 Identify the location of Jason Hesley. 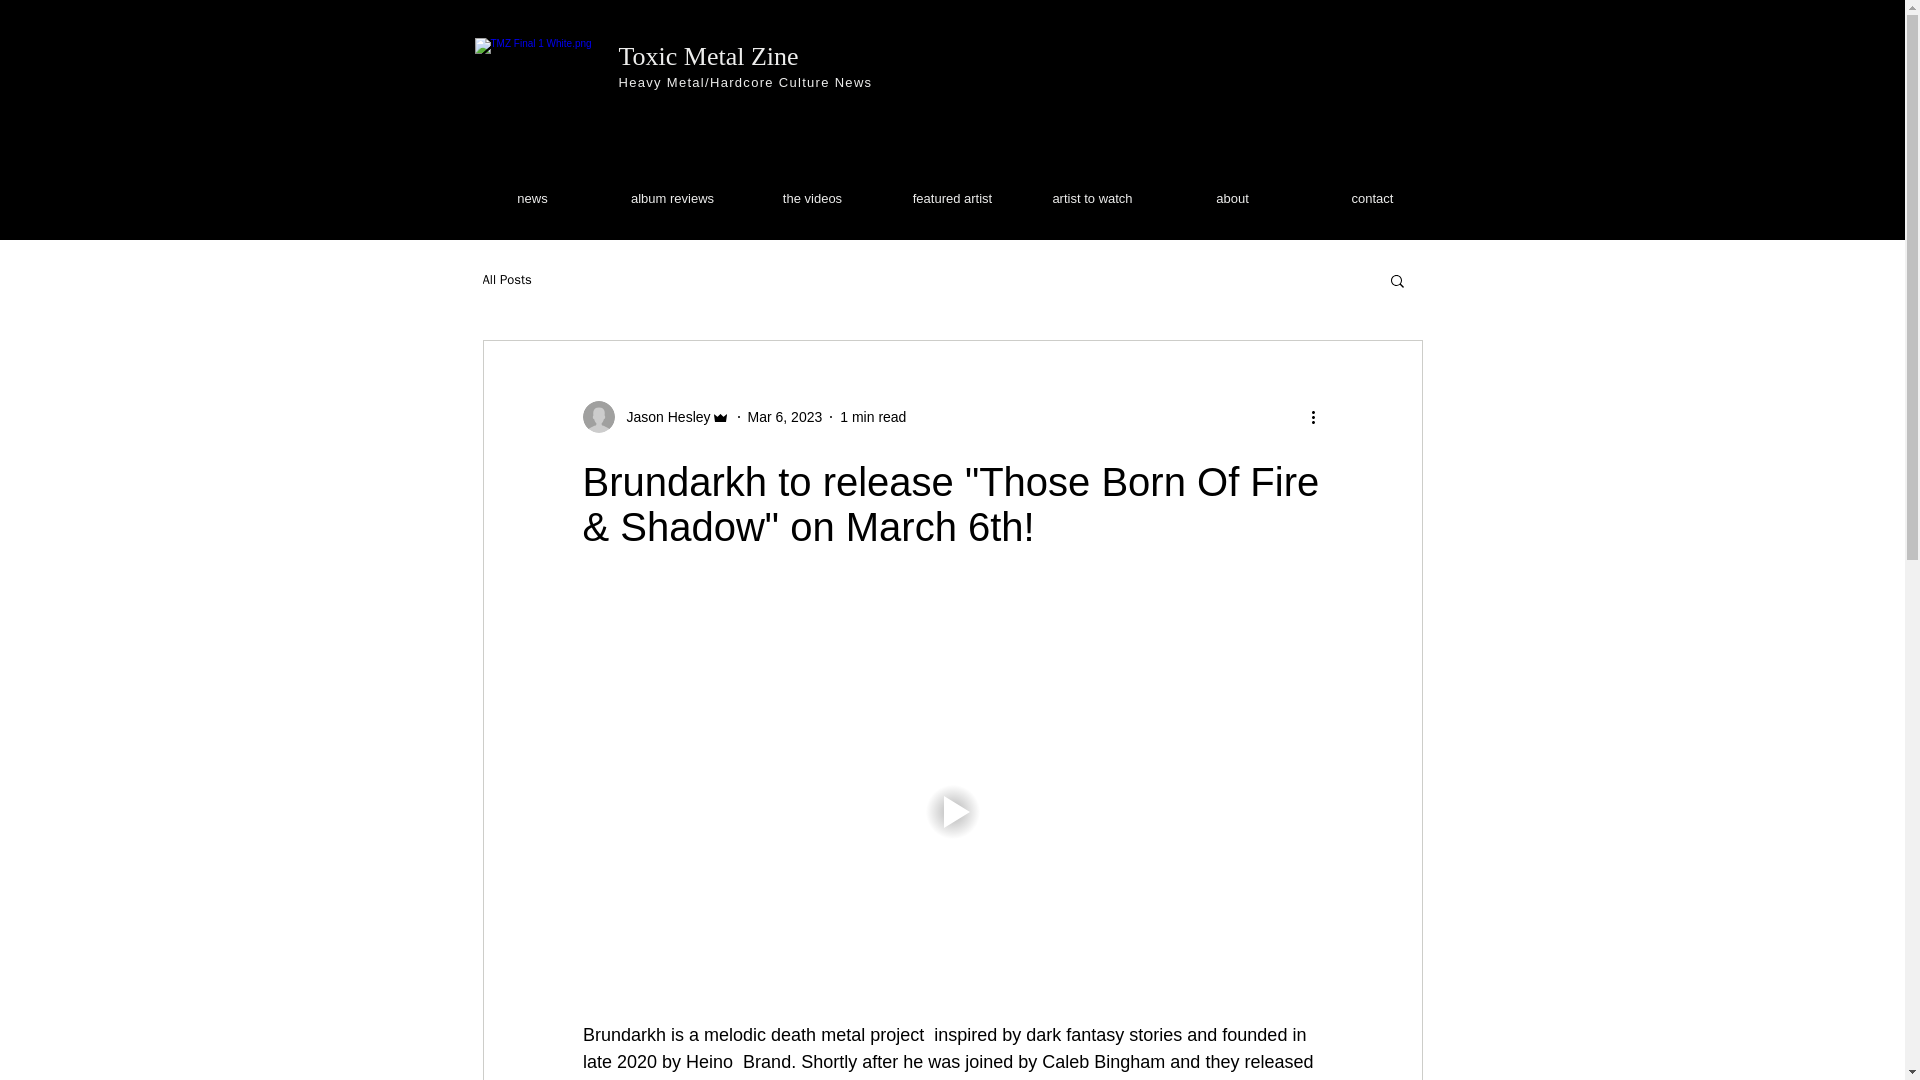
(662, 416).